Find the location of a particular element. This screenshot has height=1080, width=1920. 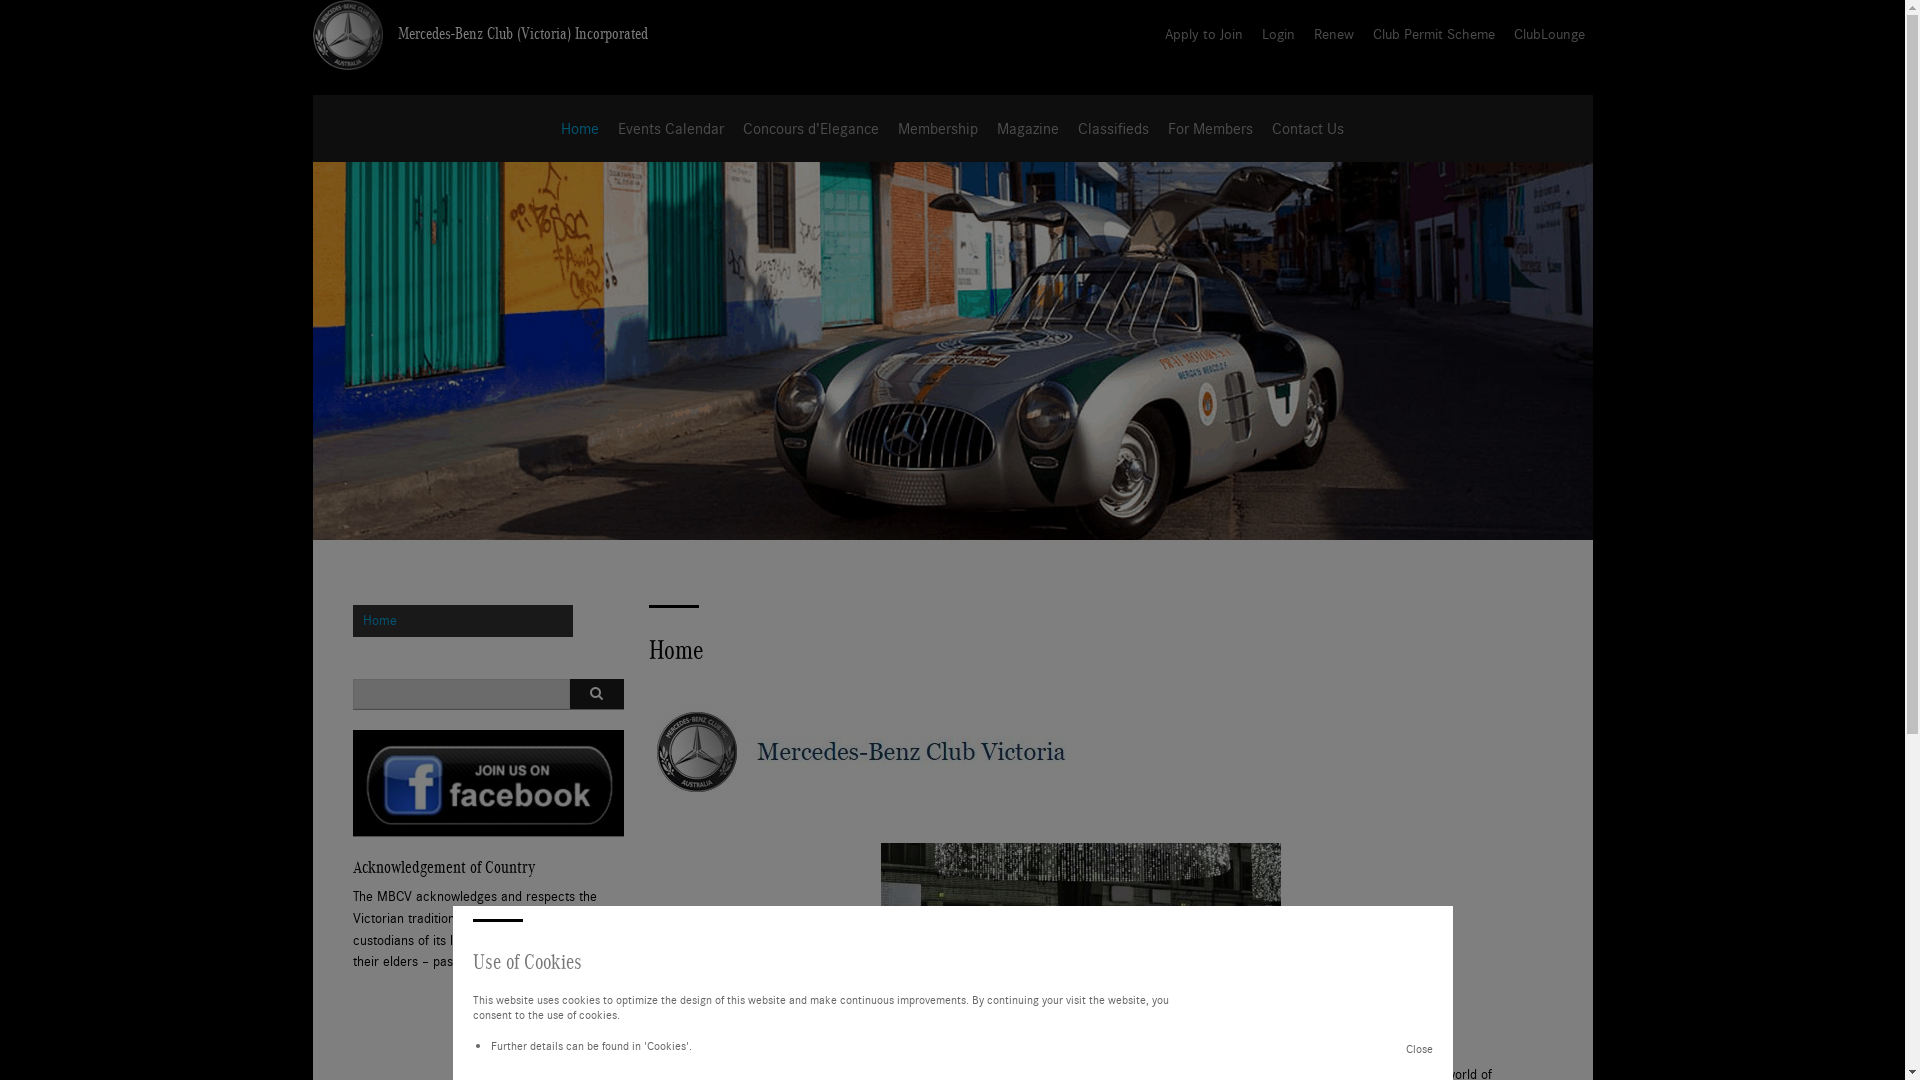

Renew is located at coordinates (1334, 34).